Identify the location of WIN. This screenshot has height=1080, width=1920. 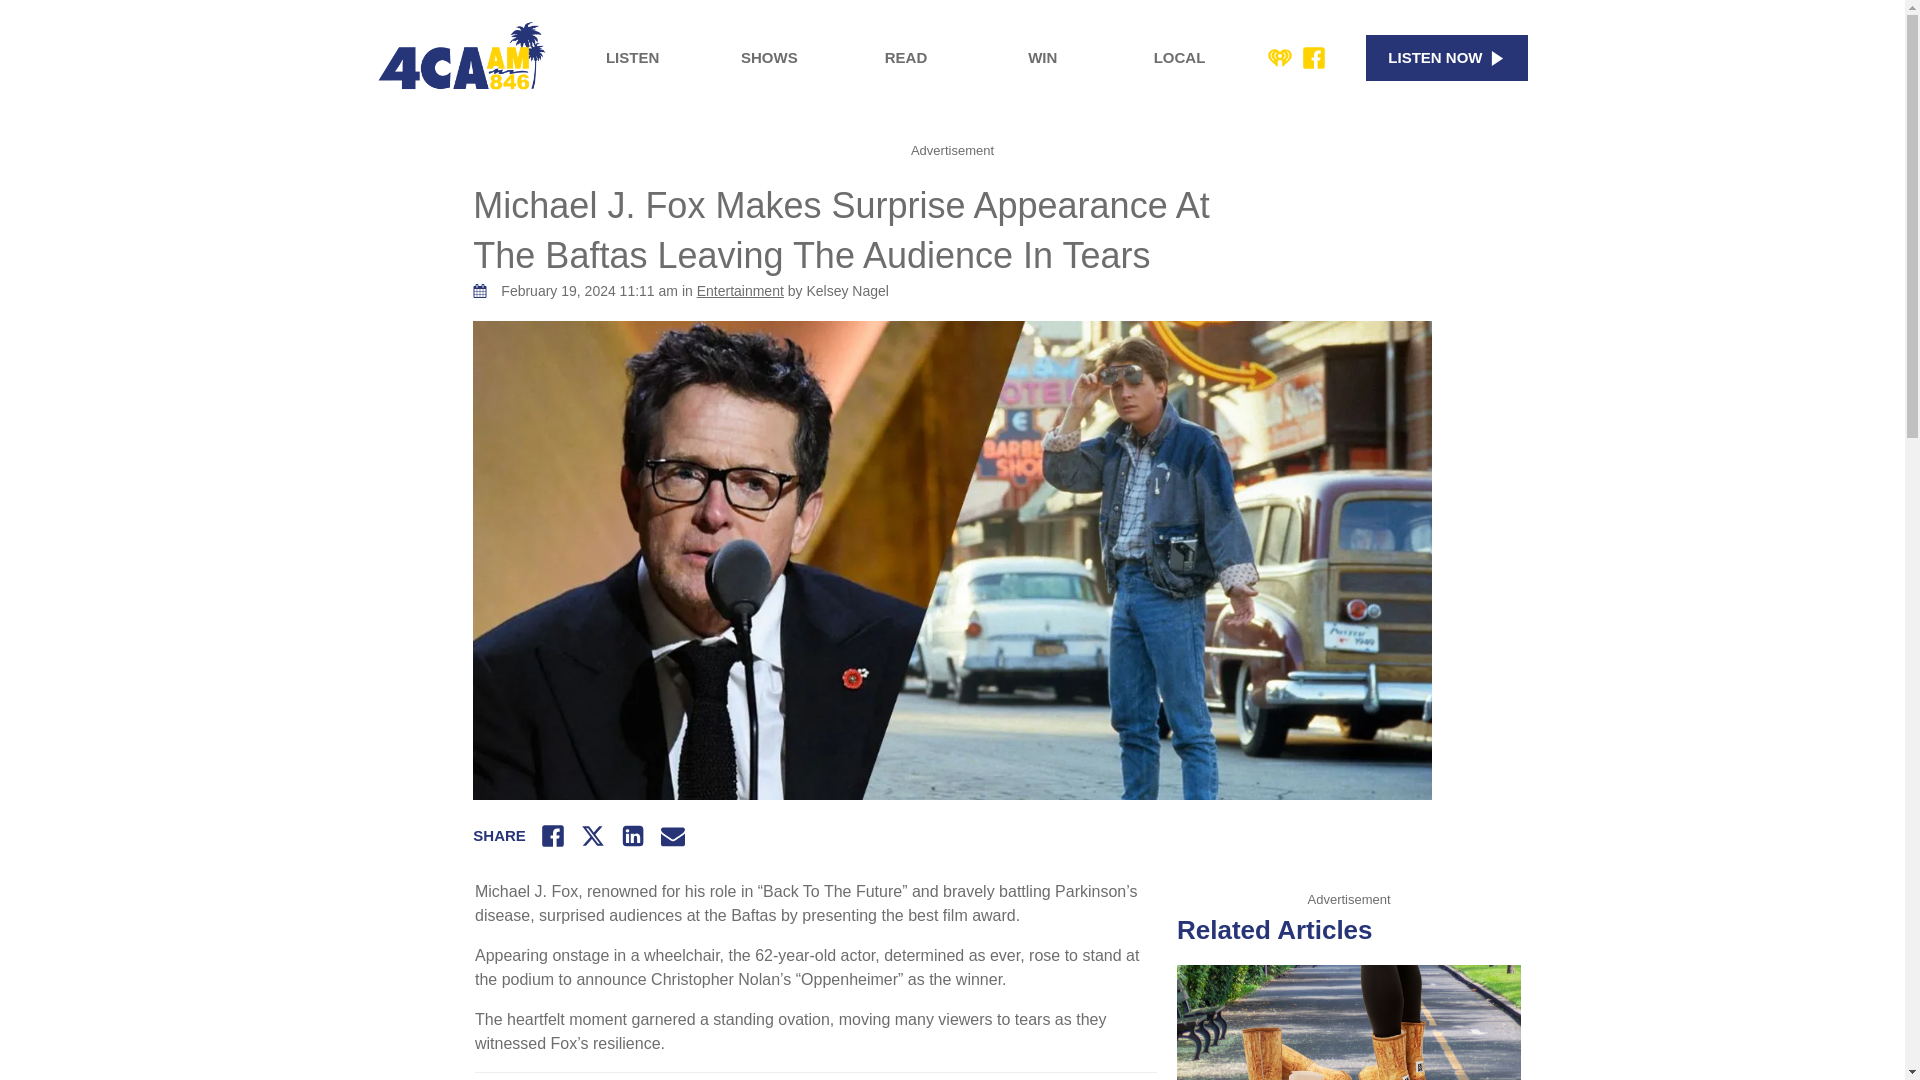
(1042, 58).